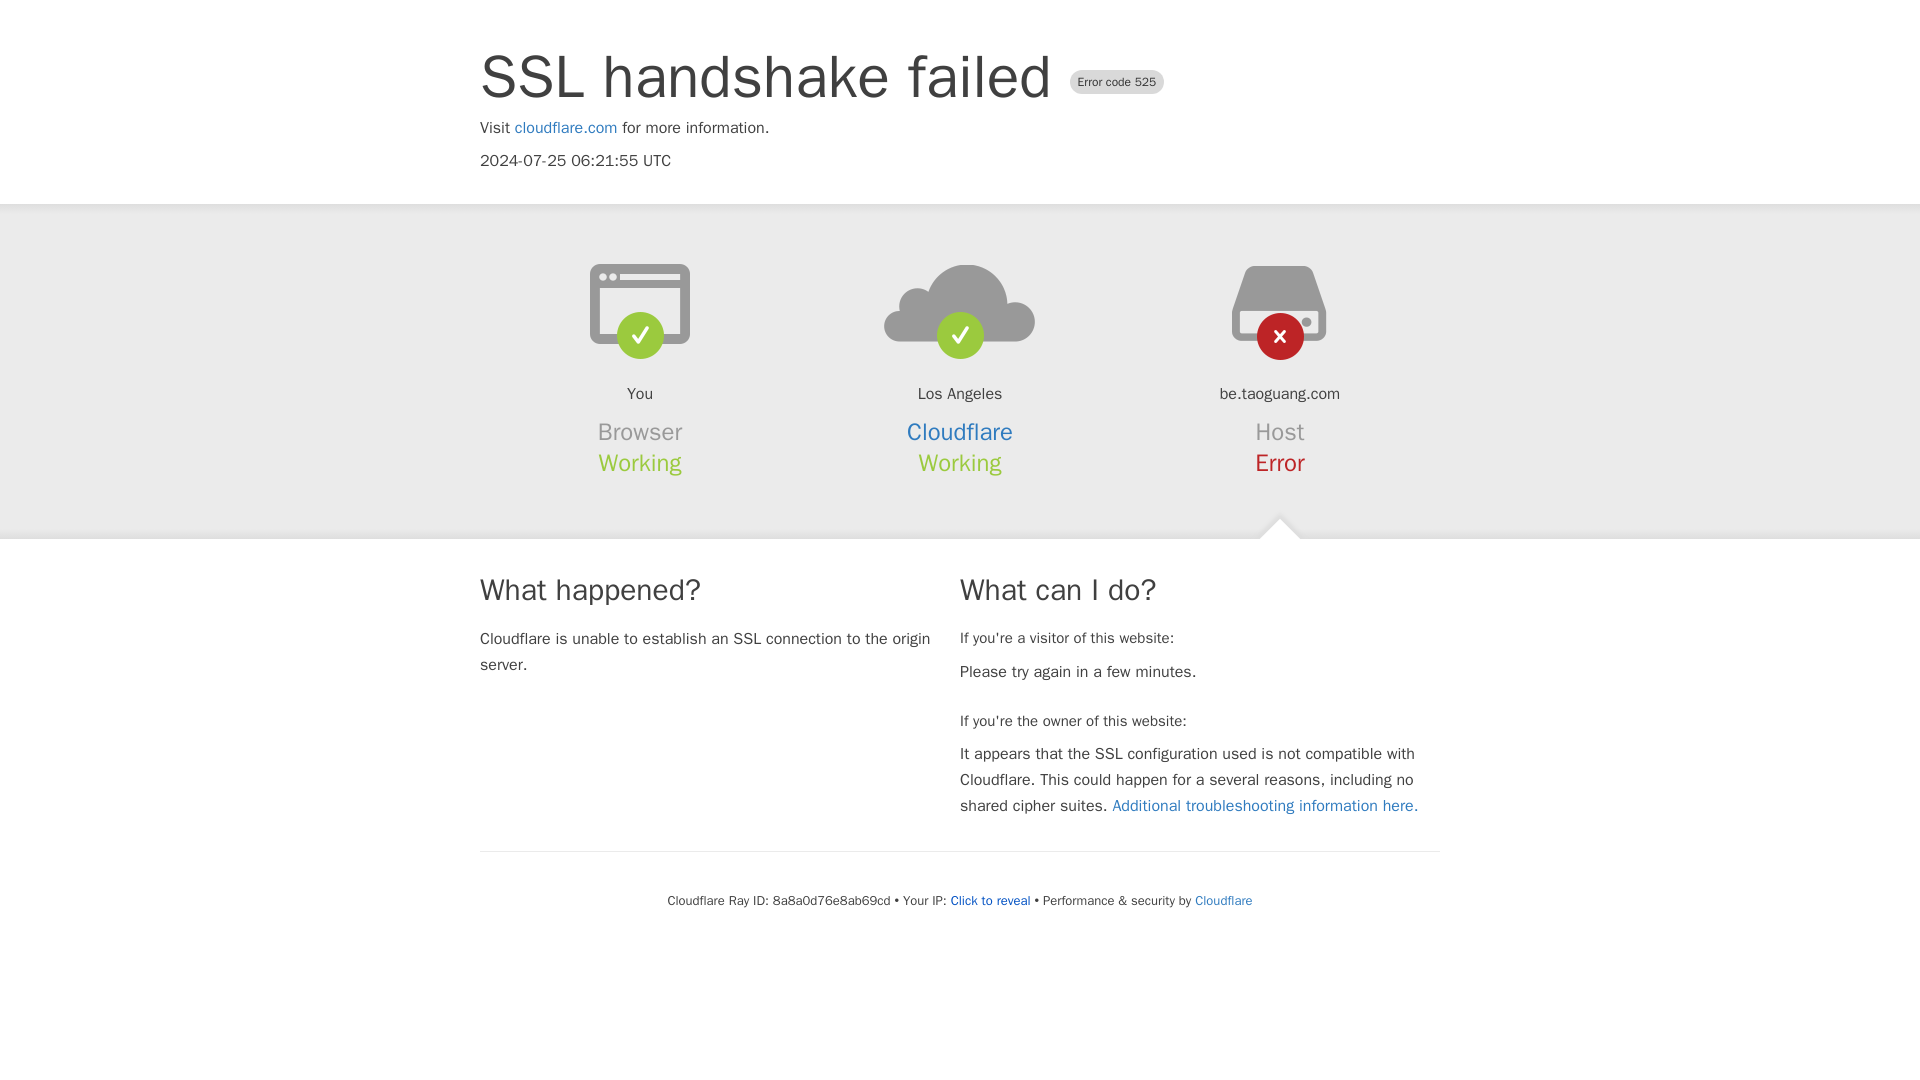  What do you see at coordinates (990, 901) in the screenshot?
I see `Click to reveal` at bounding box center [990, 901].